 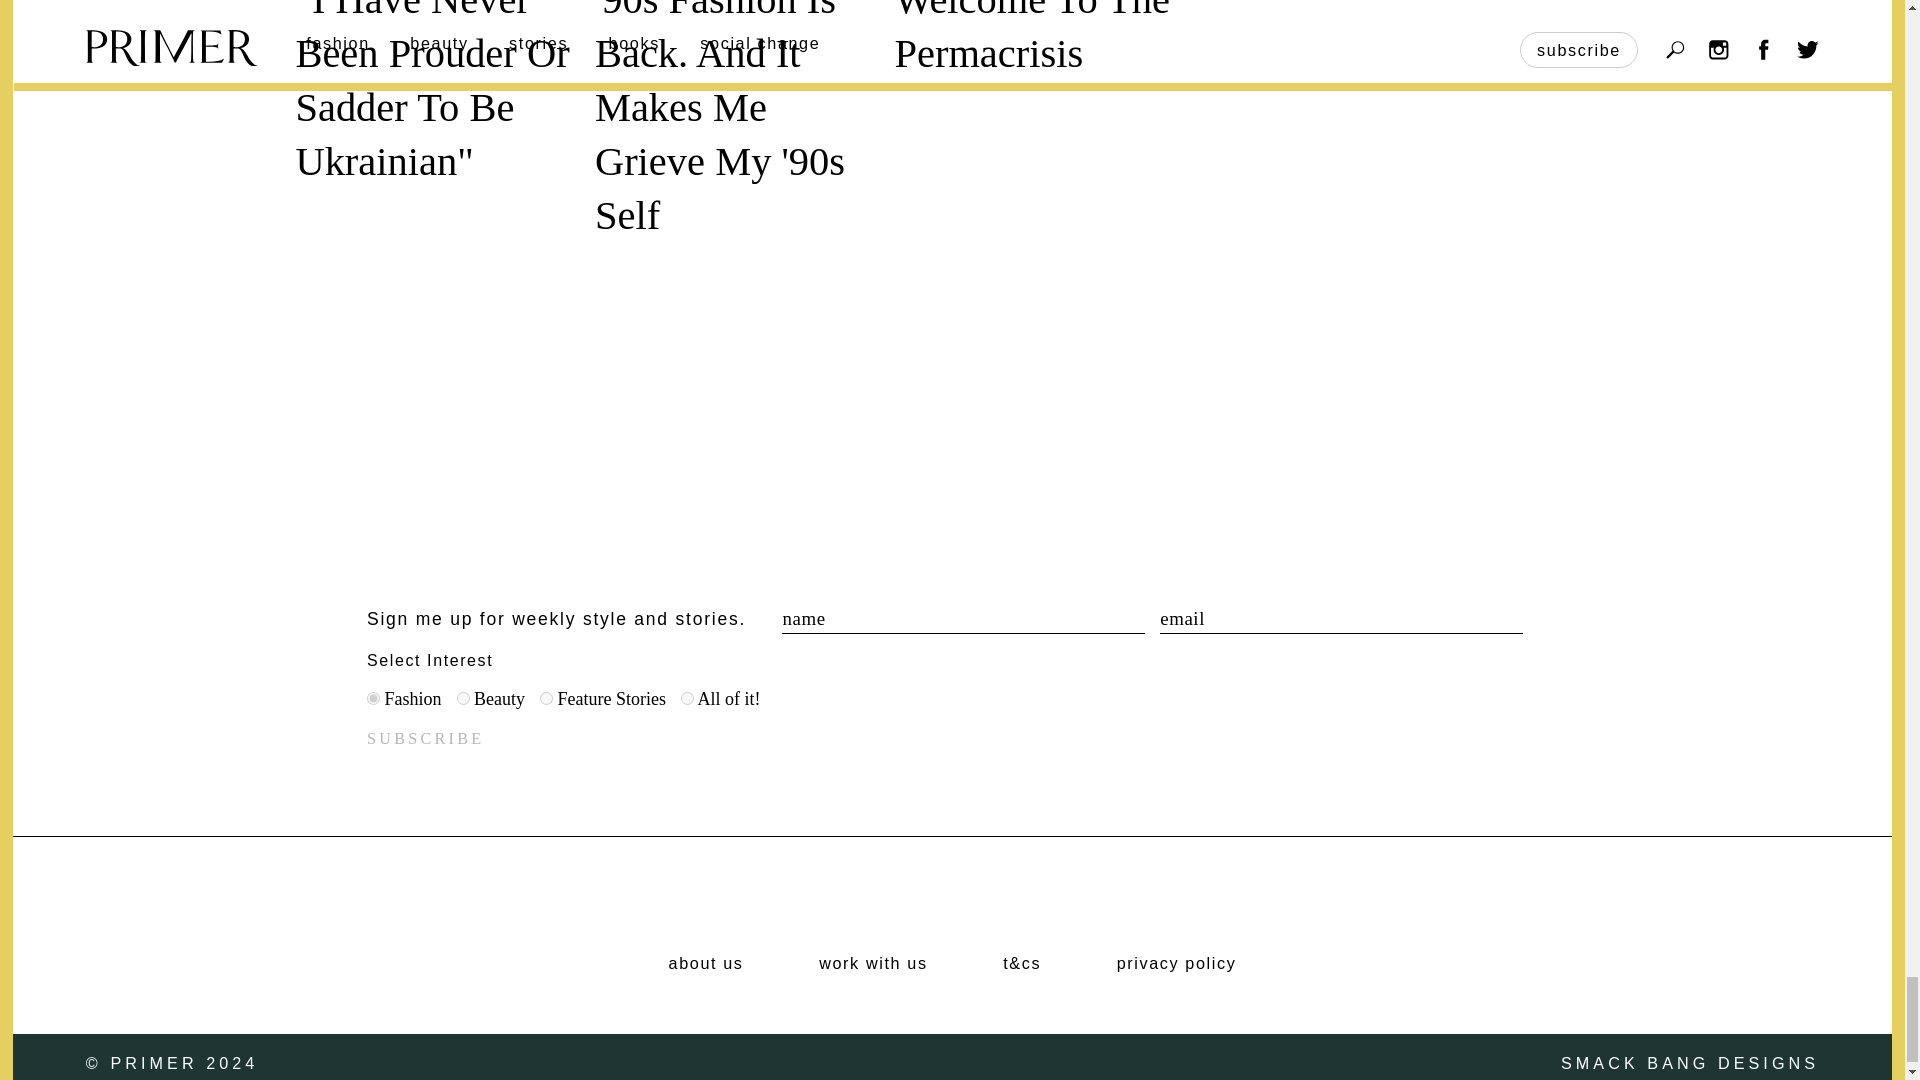 I want to click on Fashion, so click(x=373, y=698).